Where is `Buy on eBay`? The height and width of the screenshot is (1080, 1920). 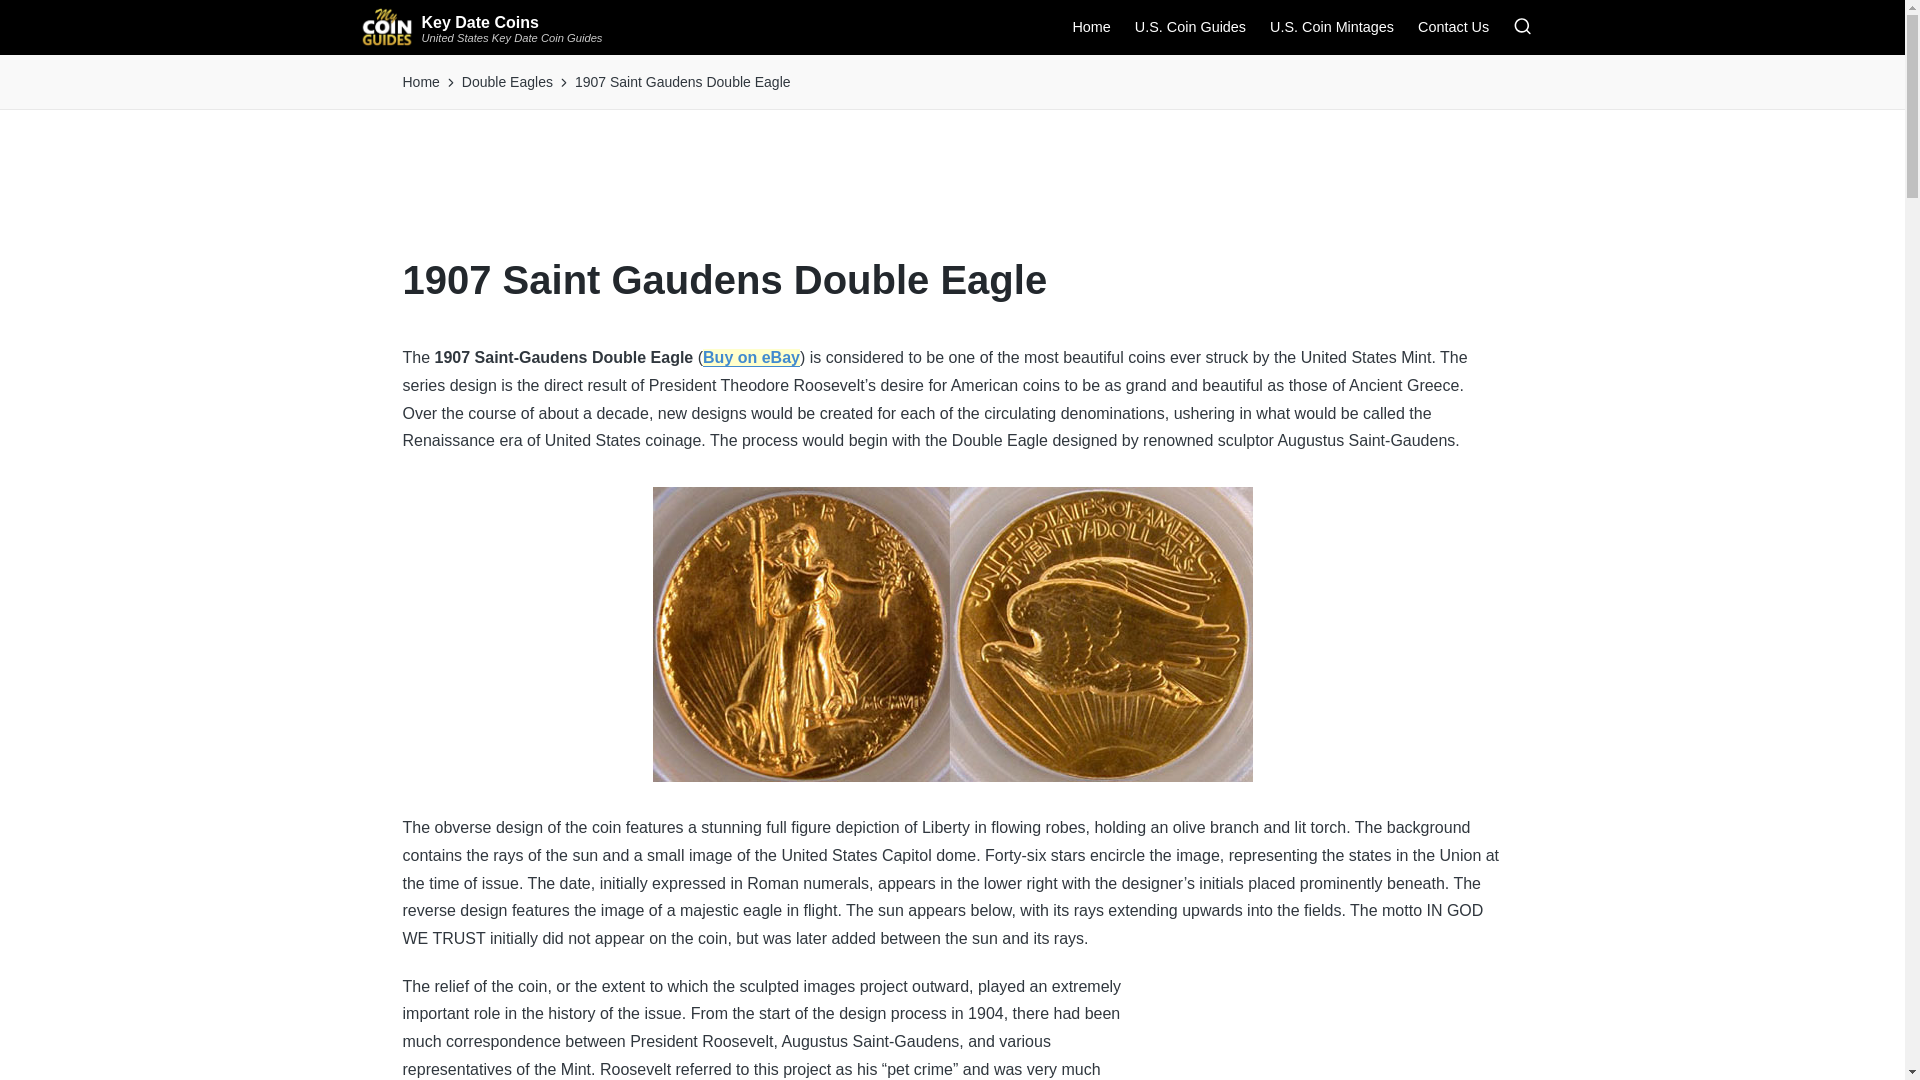 Buy on eBay is located at coordinates (751, 357).